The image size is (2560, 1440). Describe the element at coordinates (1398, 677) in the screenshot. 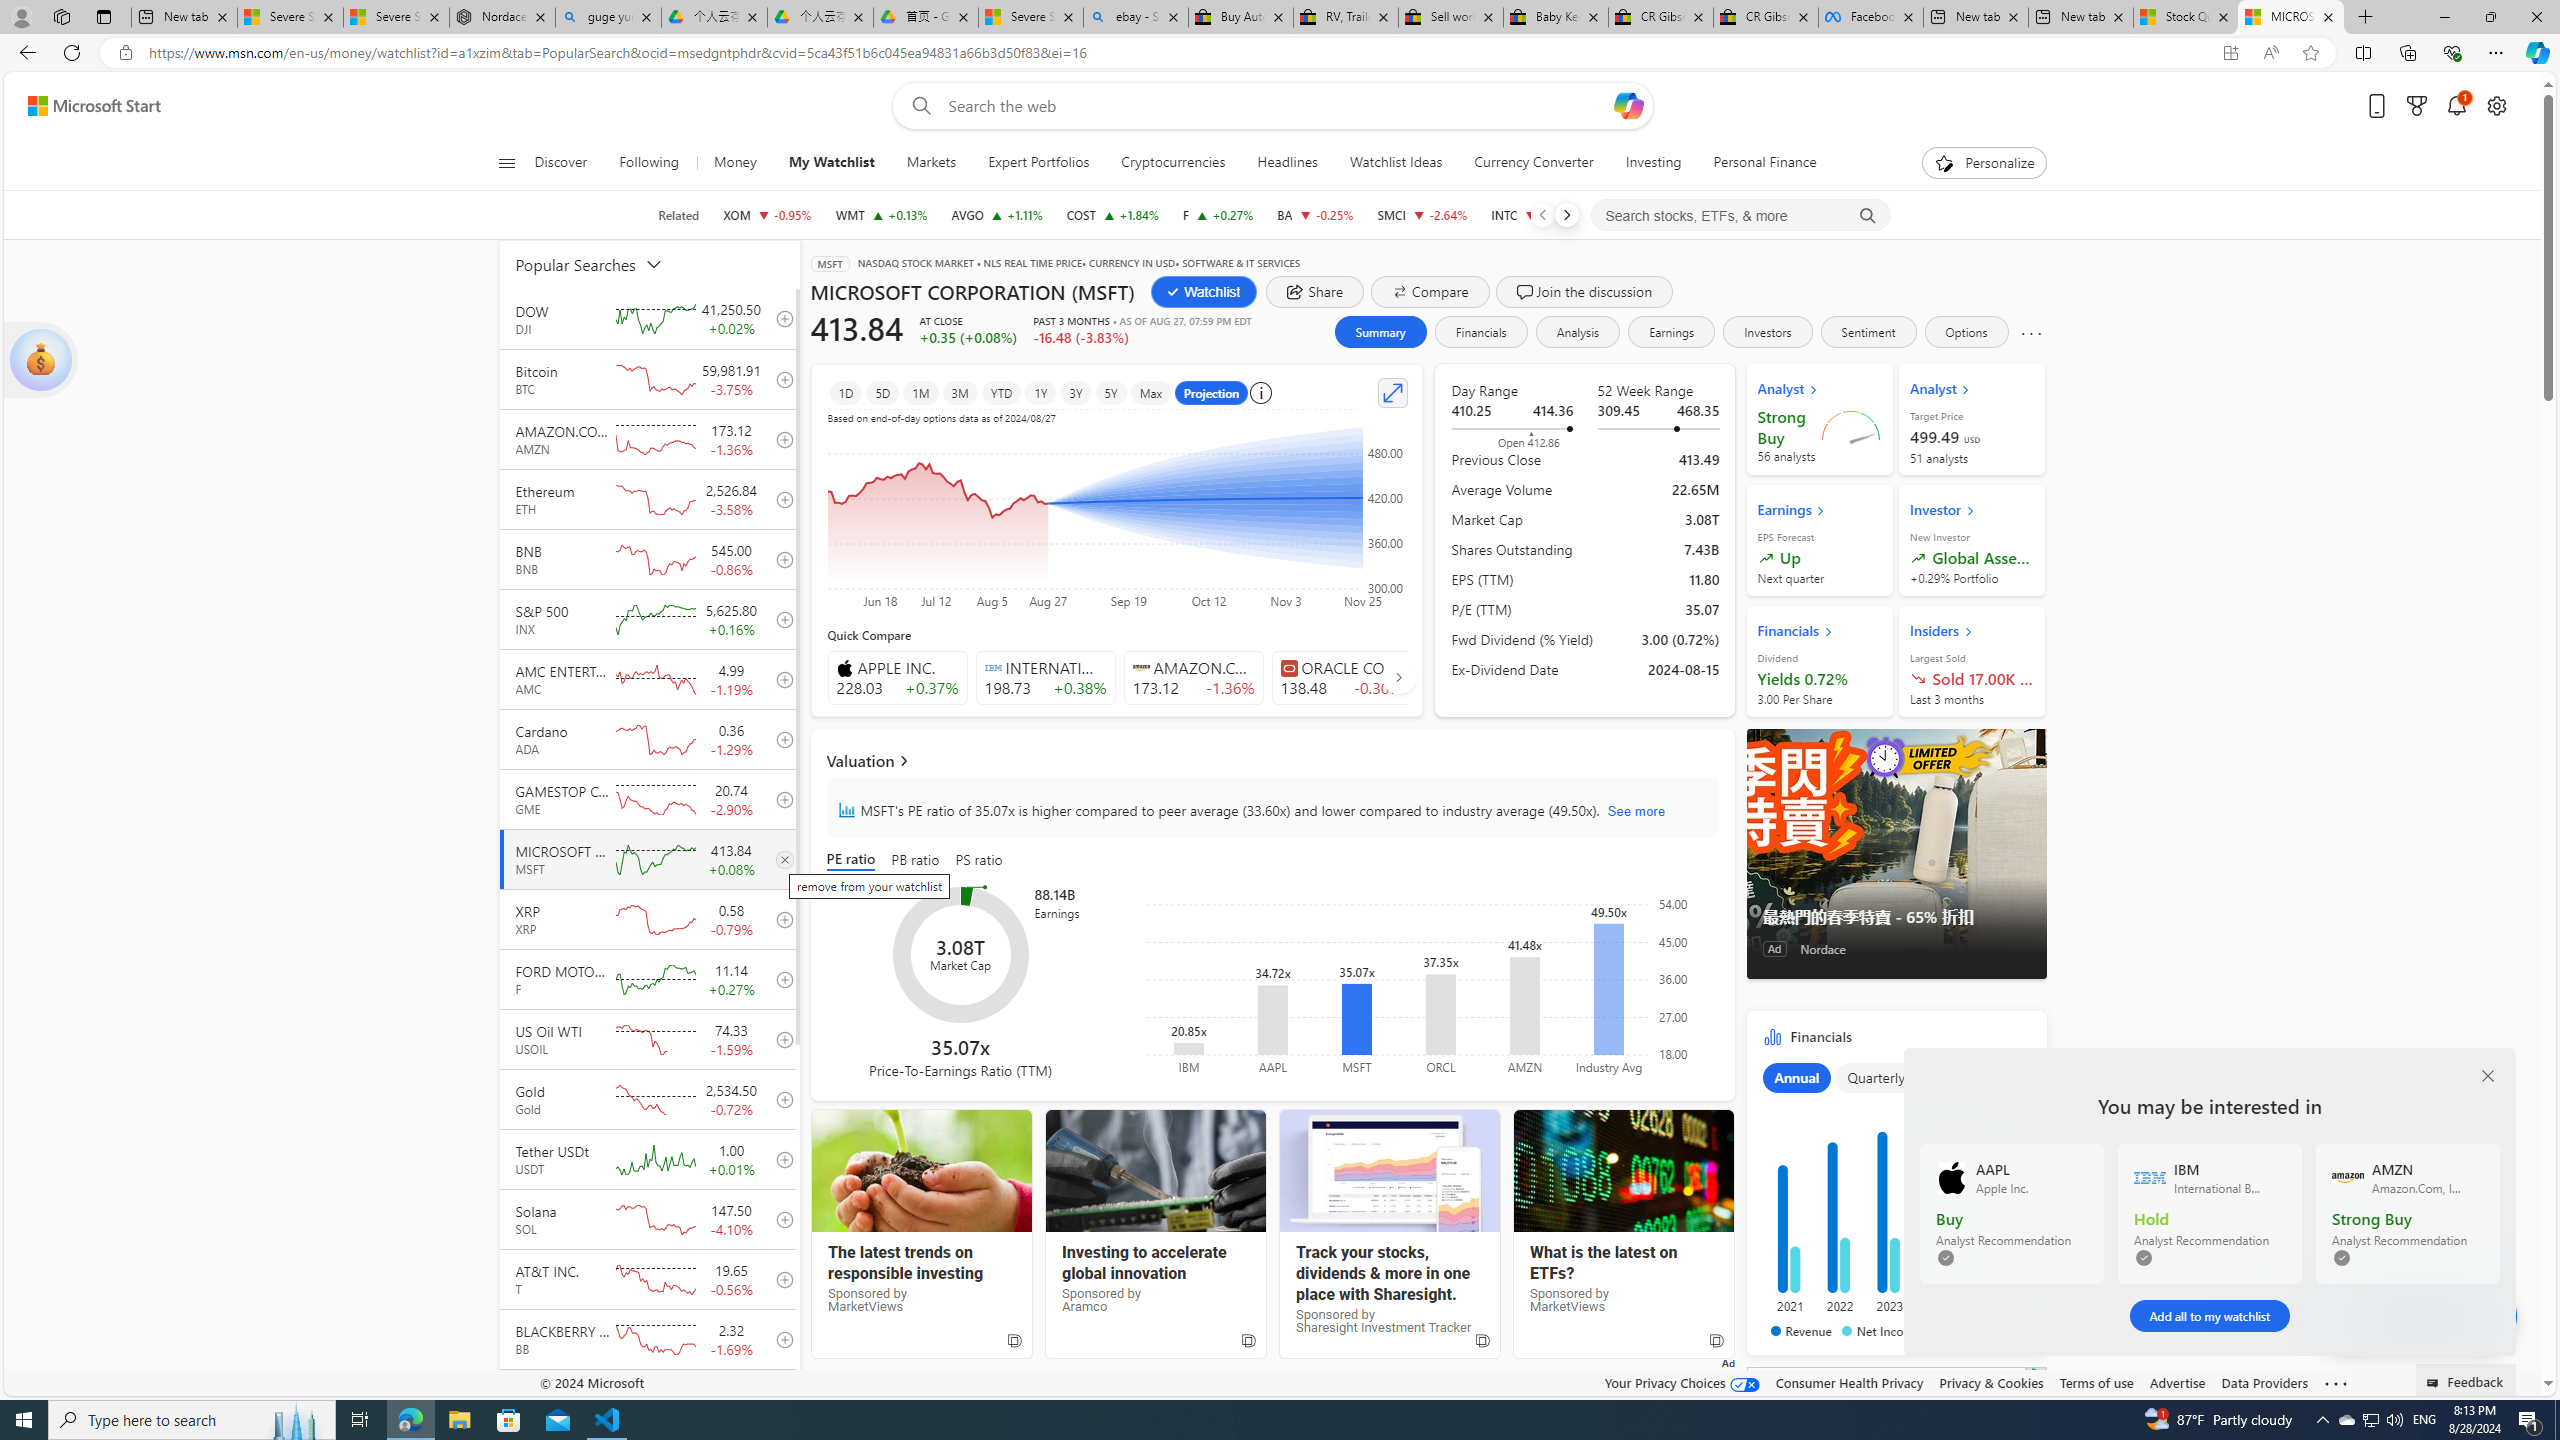

I see `AutomationID: finance_carousel_navi_arrow` at that location.